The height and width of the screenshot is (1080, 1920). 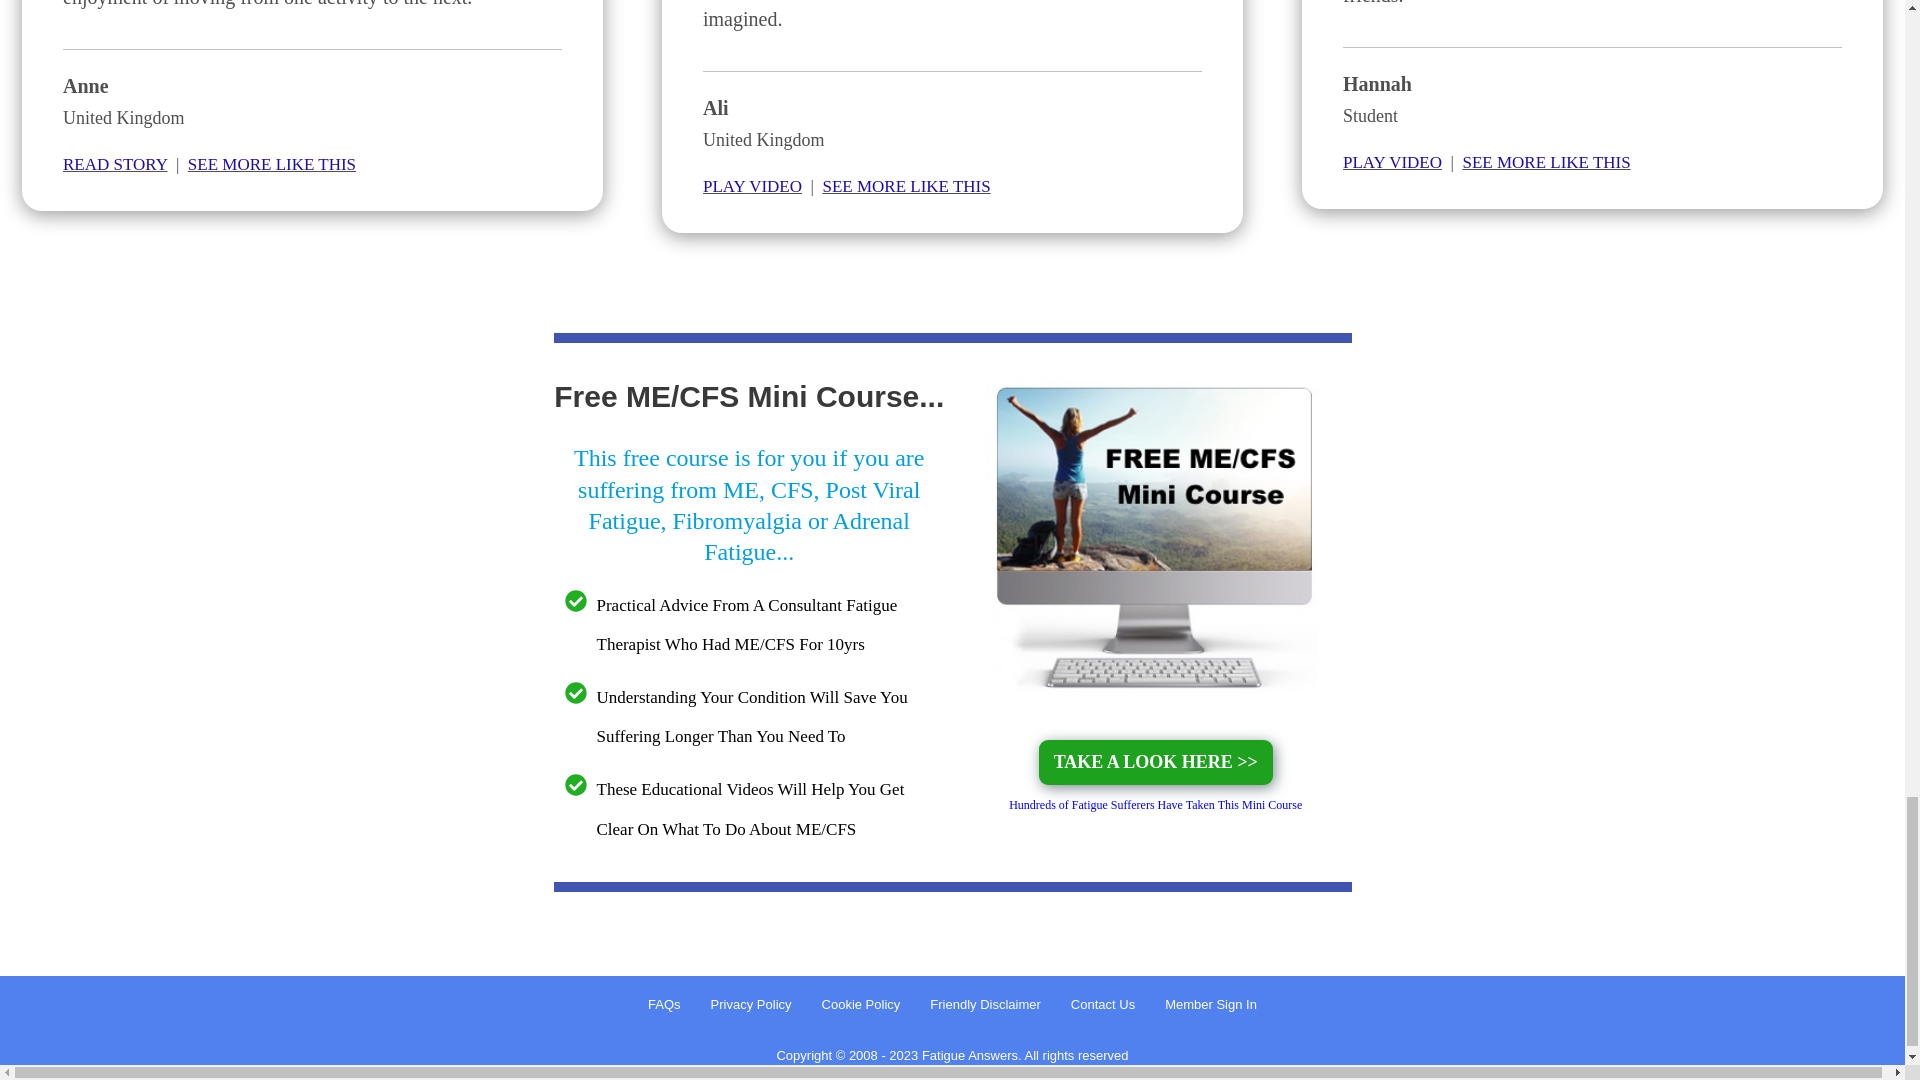 I want to click on Friendly Disclaimer, so click(x=984, y=1005).